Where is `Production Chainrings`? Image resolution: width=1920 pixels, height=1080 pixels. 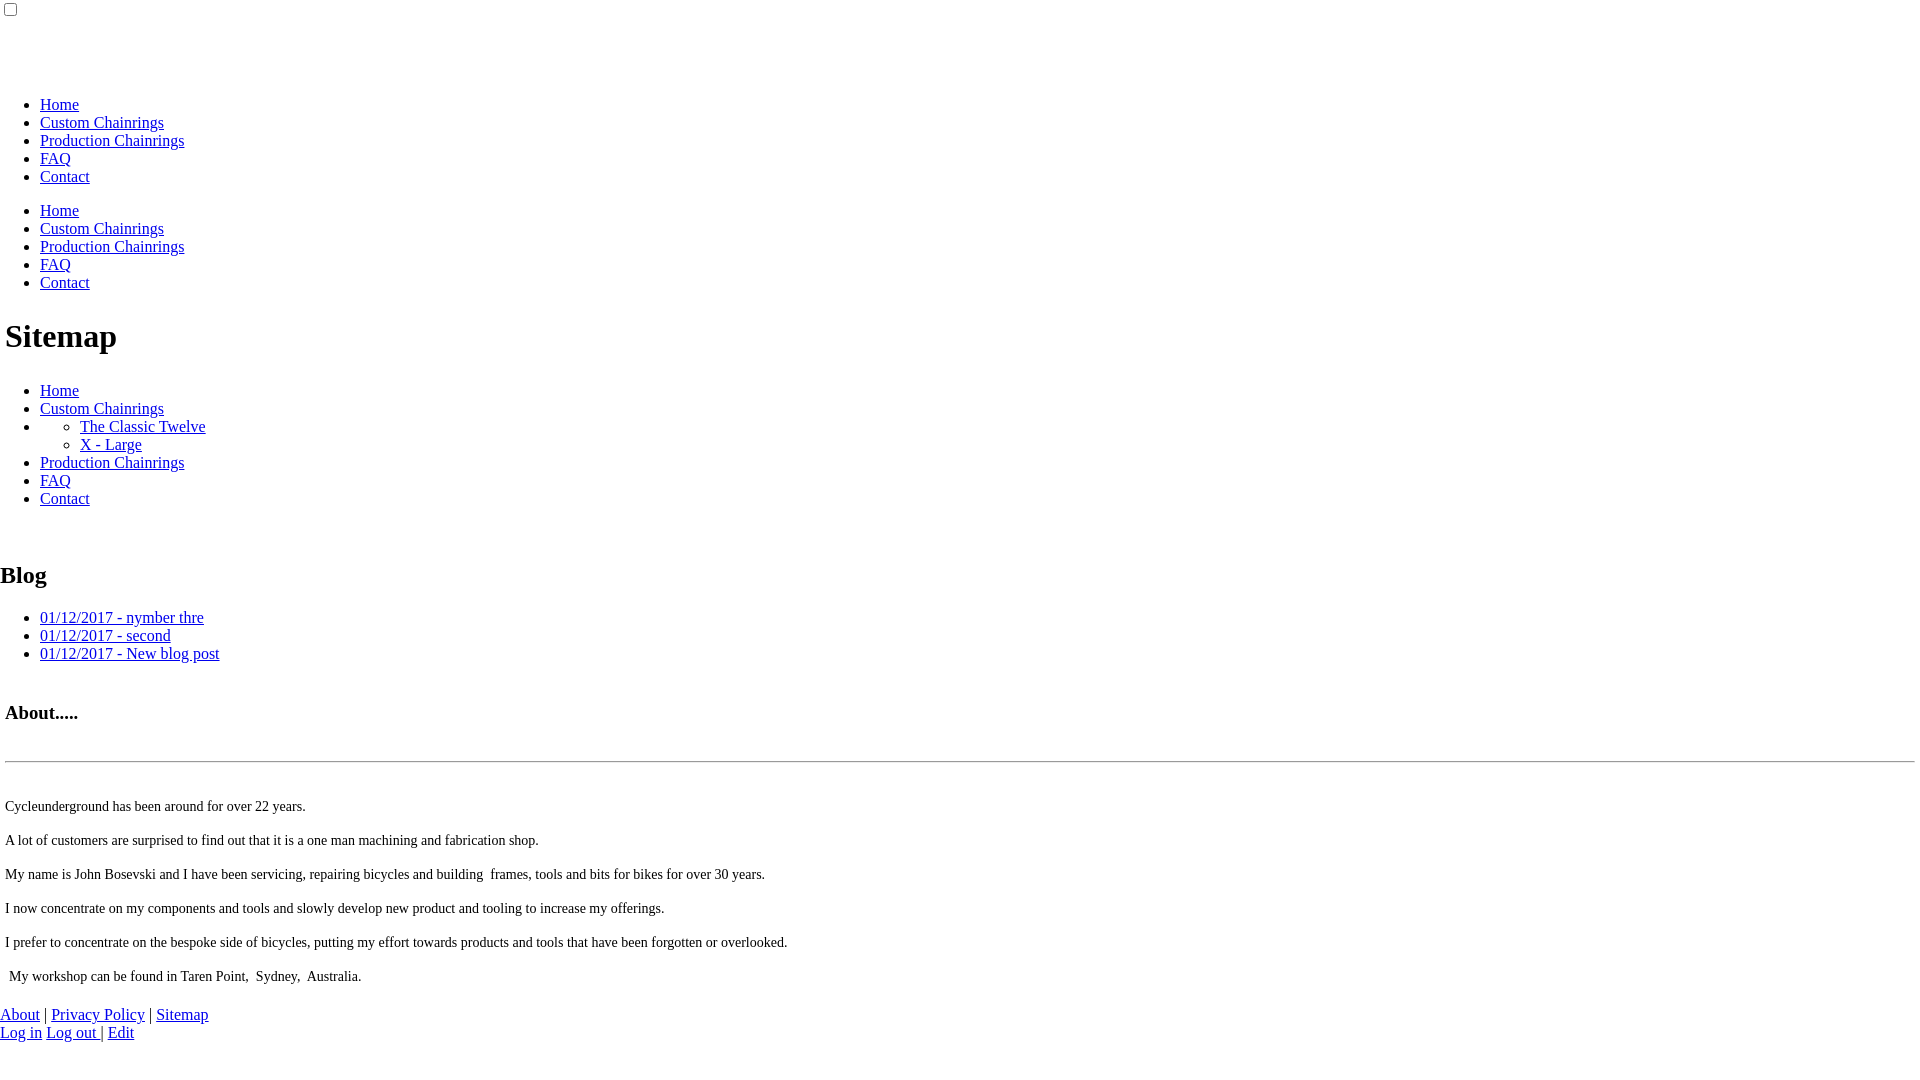 Production Chainrings is located at coordinates (112, 246).